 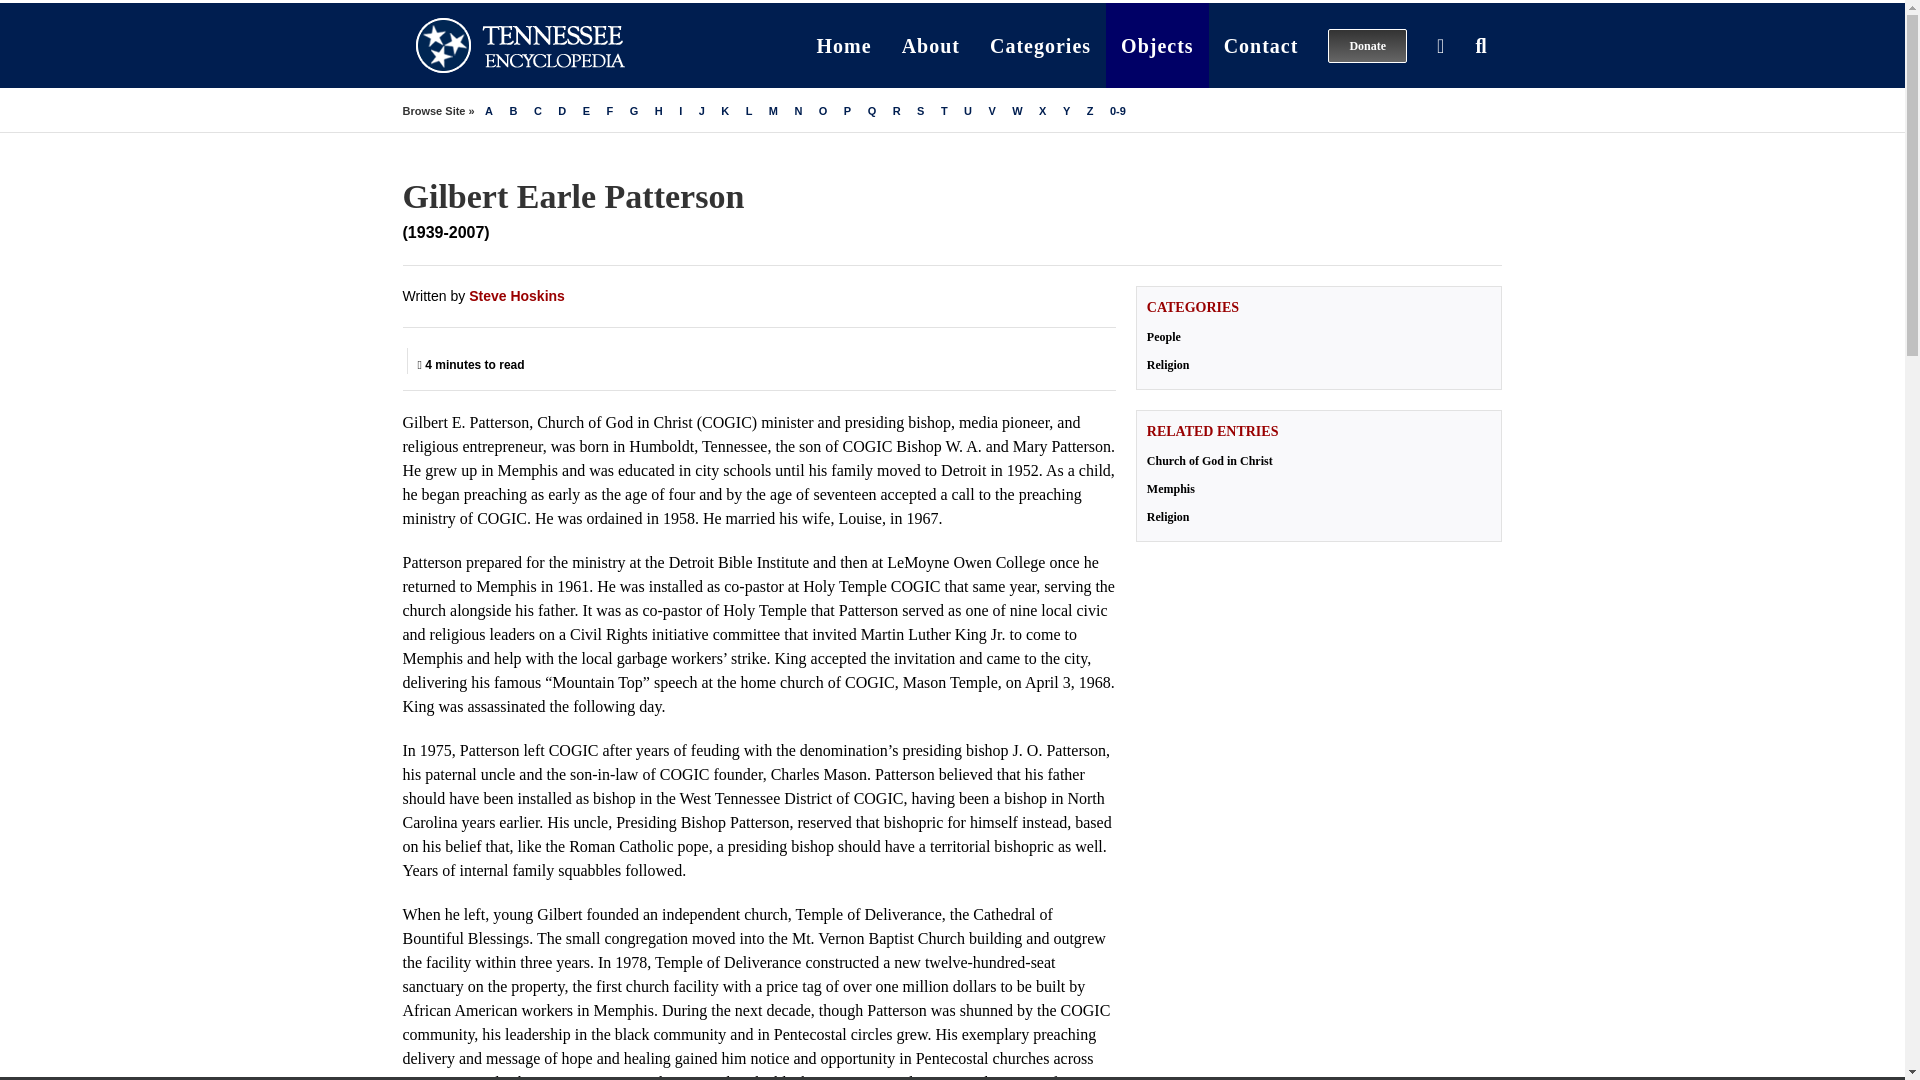 I want to click on Read the entry., so click(x=1318, y=488).